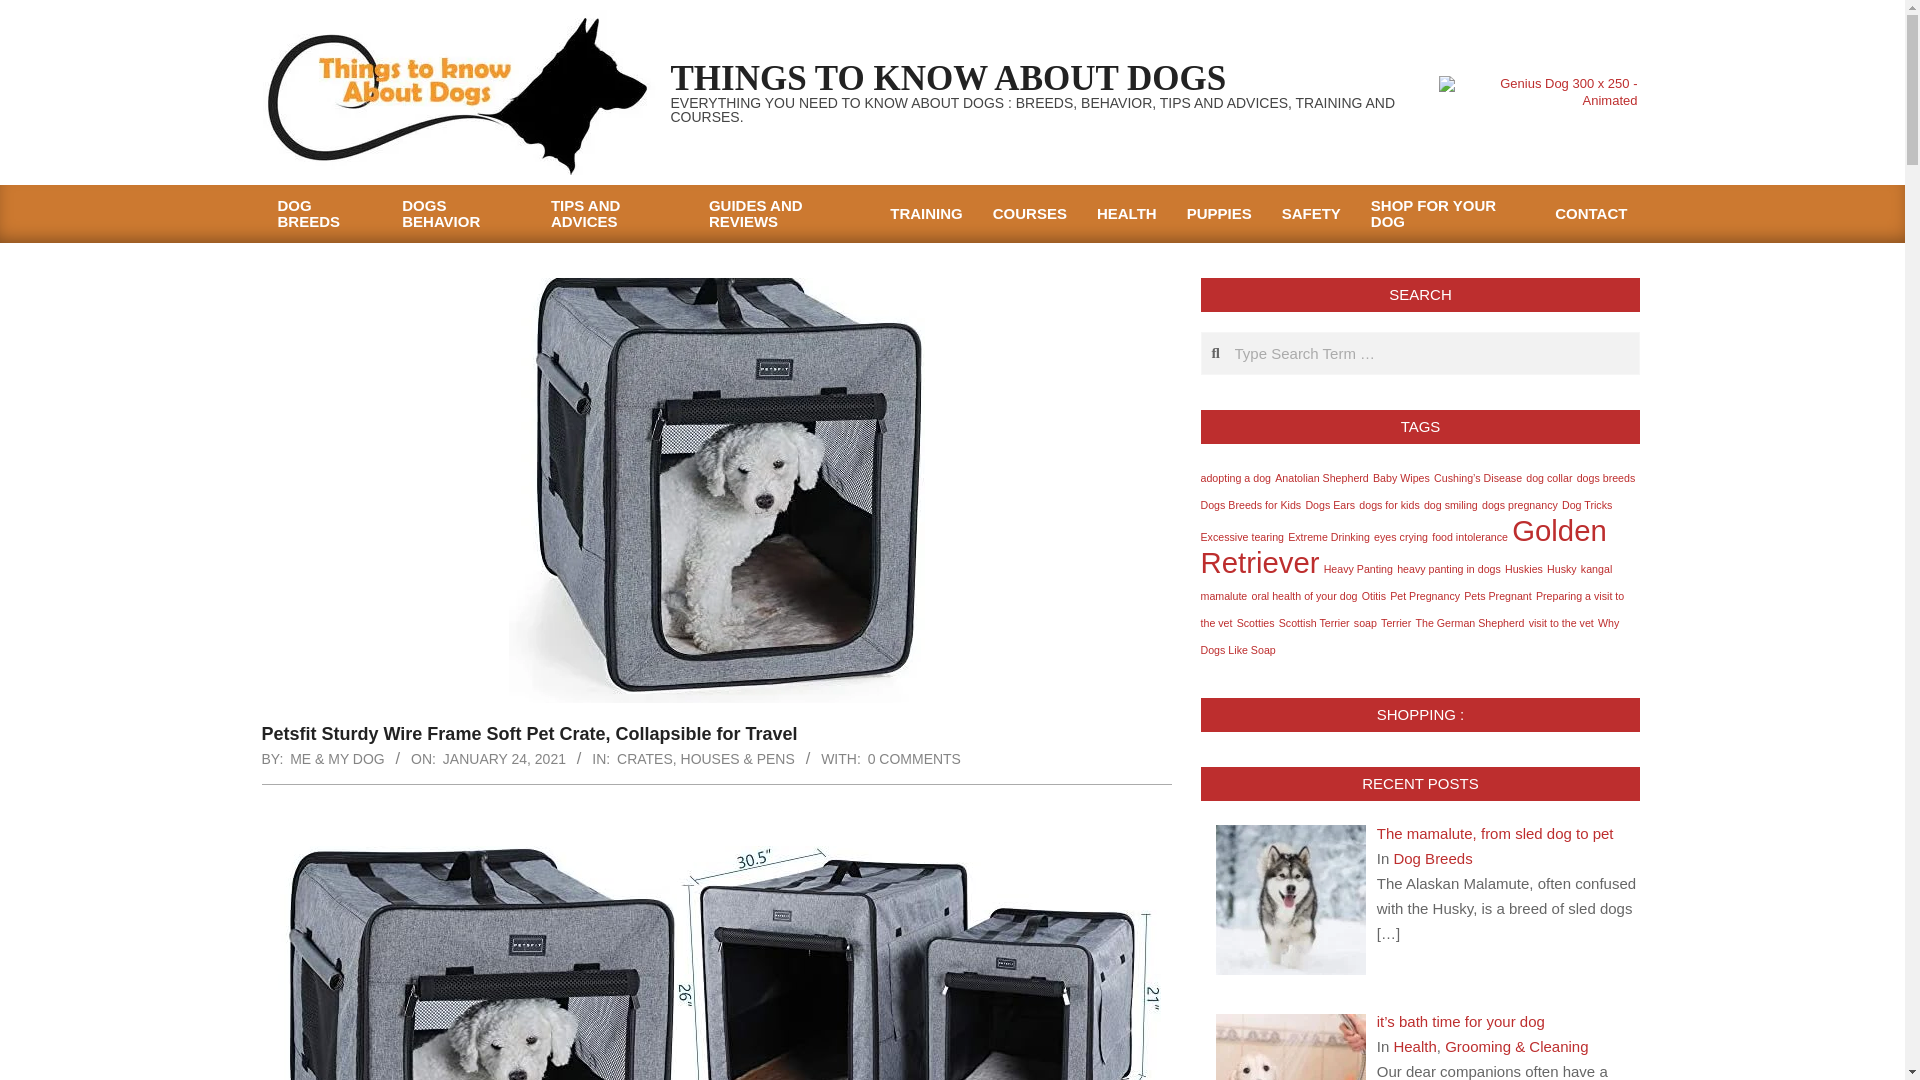 The image size is (1920, 1080). I want to click on TRAINING, so click(926, 214).